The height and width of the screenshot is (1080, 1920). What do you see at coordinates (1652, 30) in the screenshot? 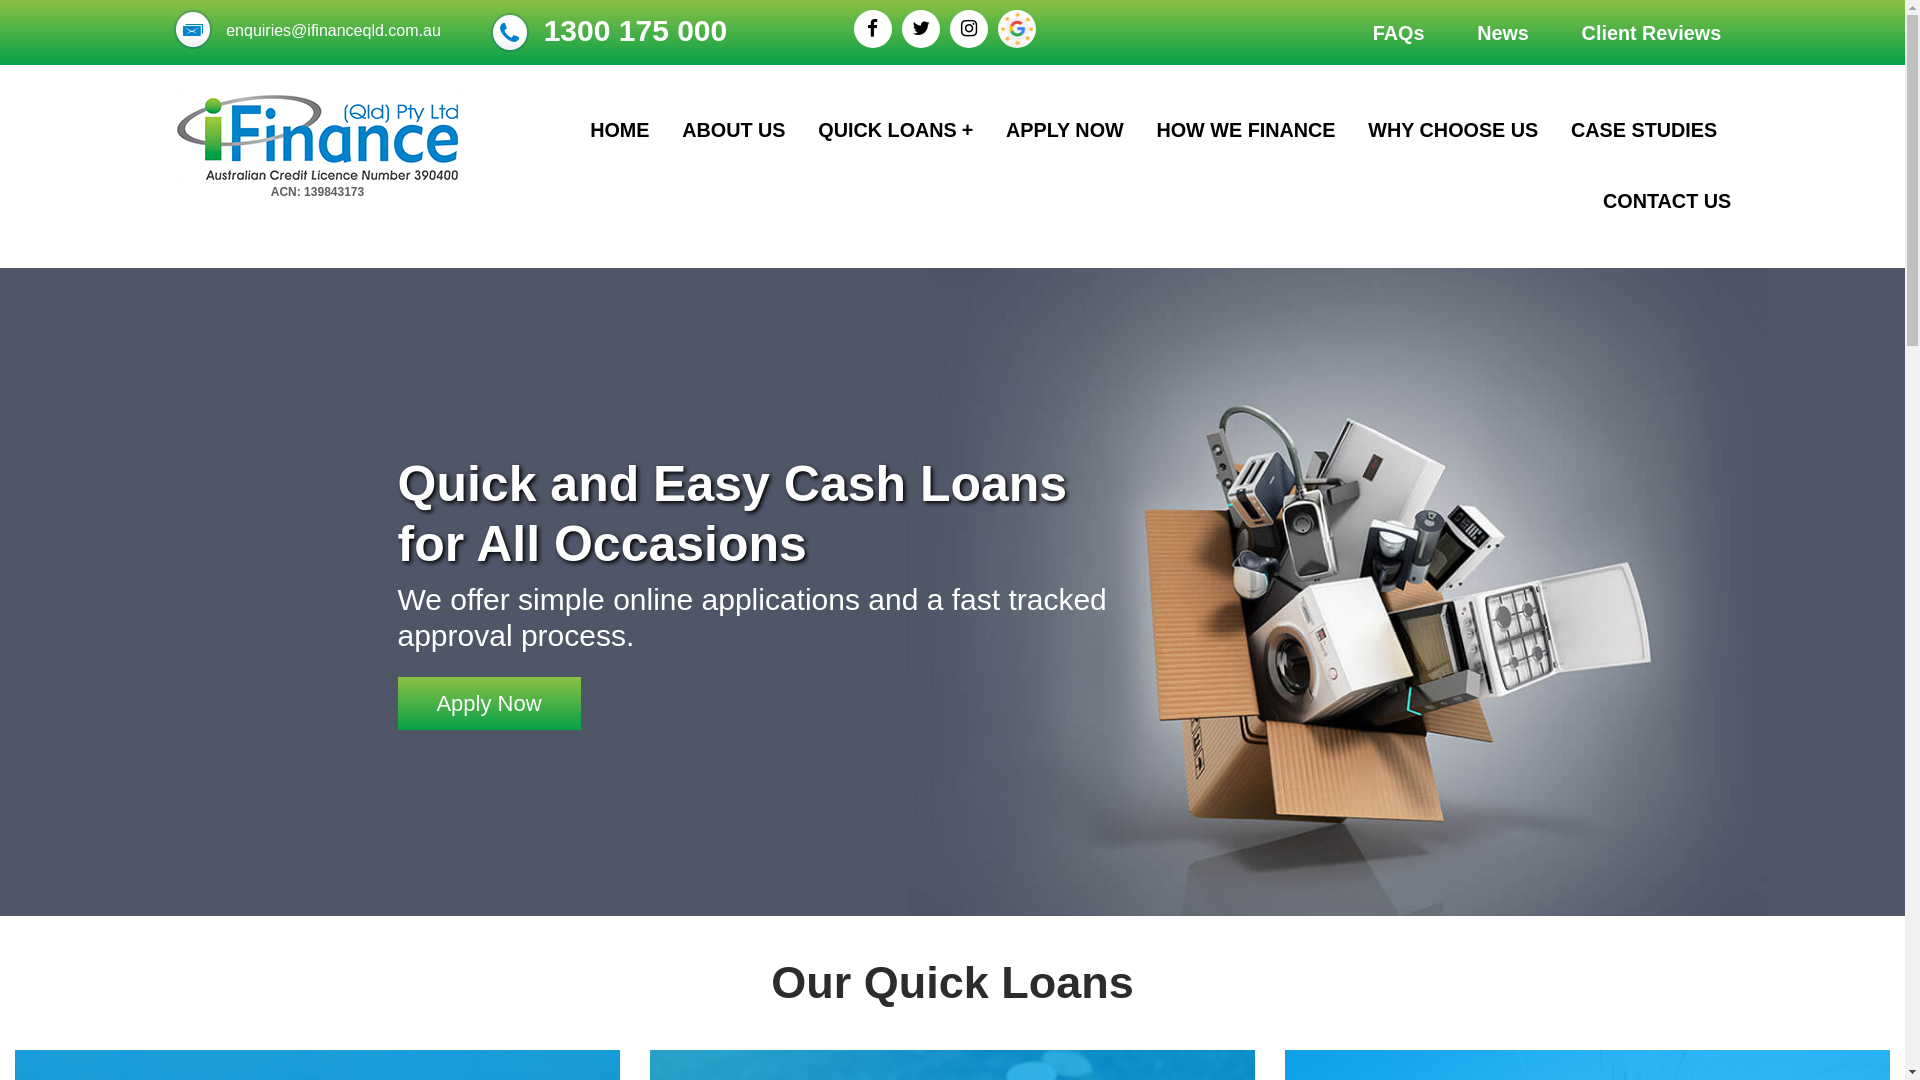
I see `Client Reviews` at bounding box center [1652, 30].